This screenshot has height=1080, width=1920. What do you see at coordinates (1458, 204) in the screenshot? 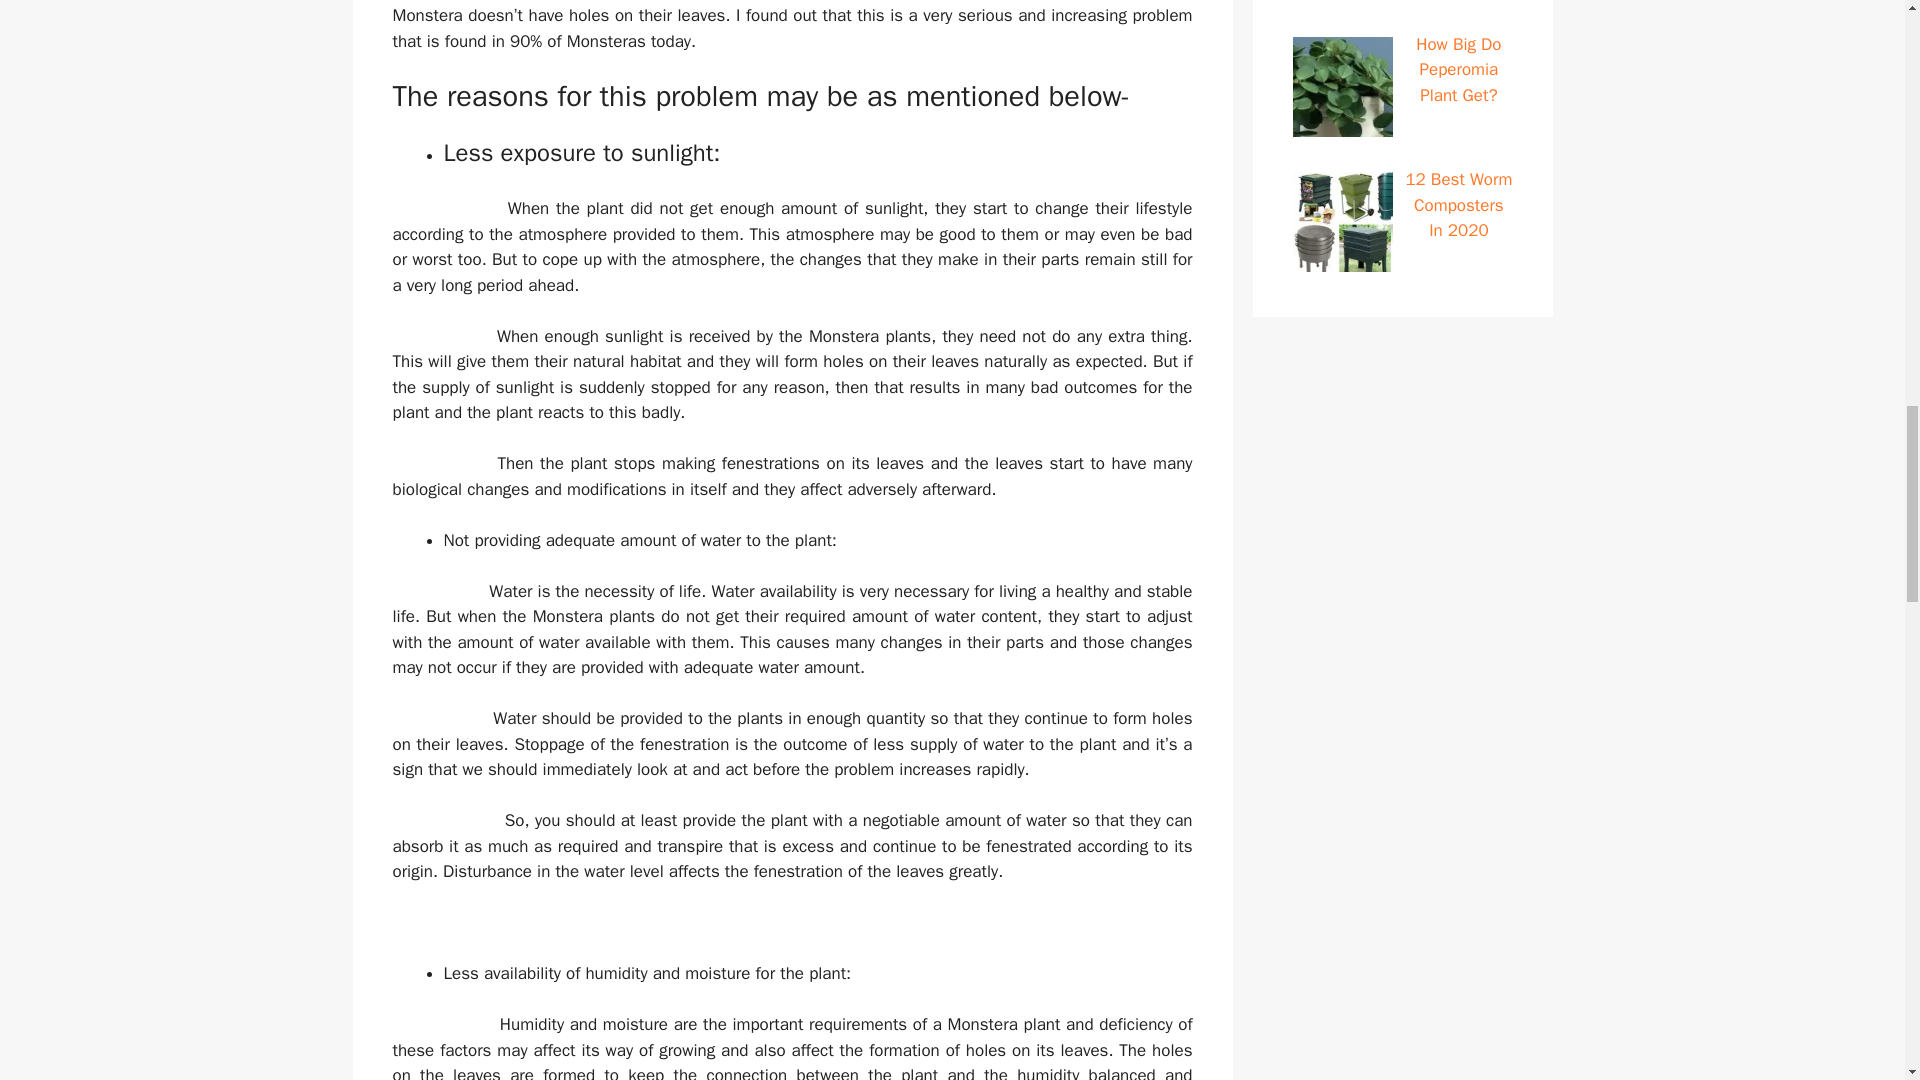
I see `12 Best Worm Composters In 2020` at bounding box center [1458, 204].